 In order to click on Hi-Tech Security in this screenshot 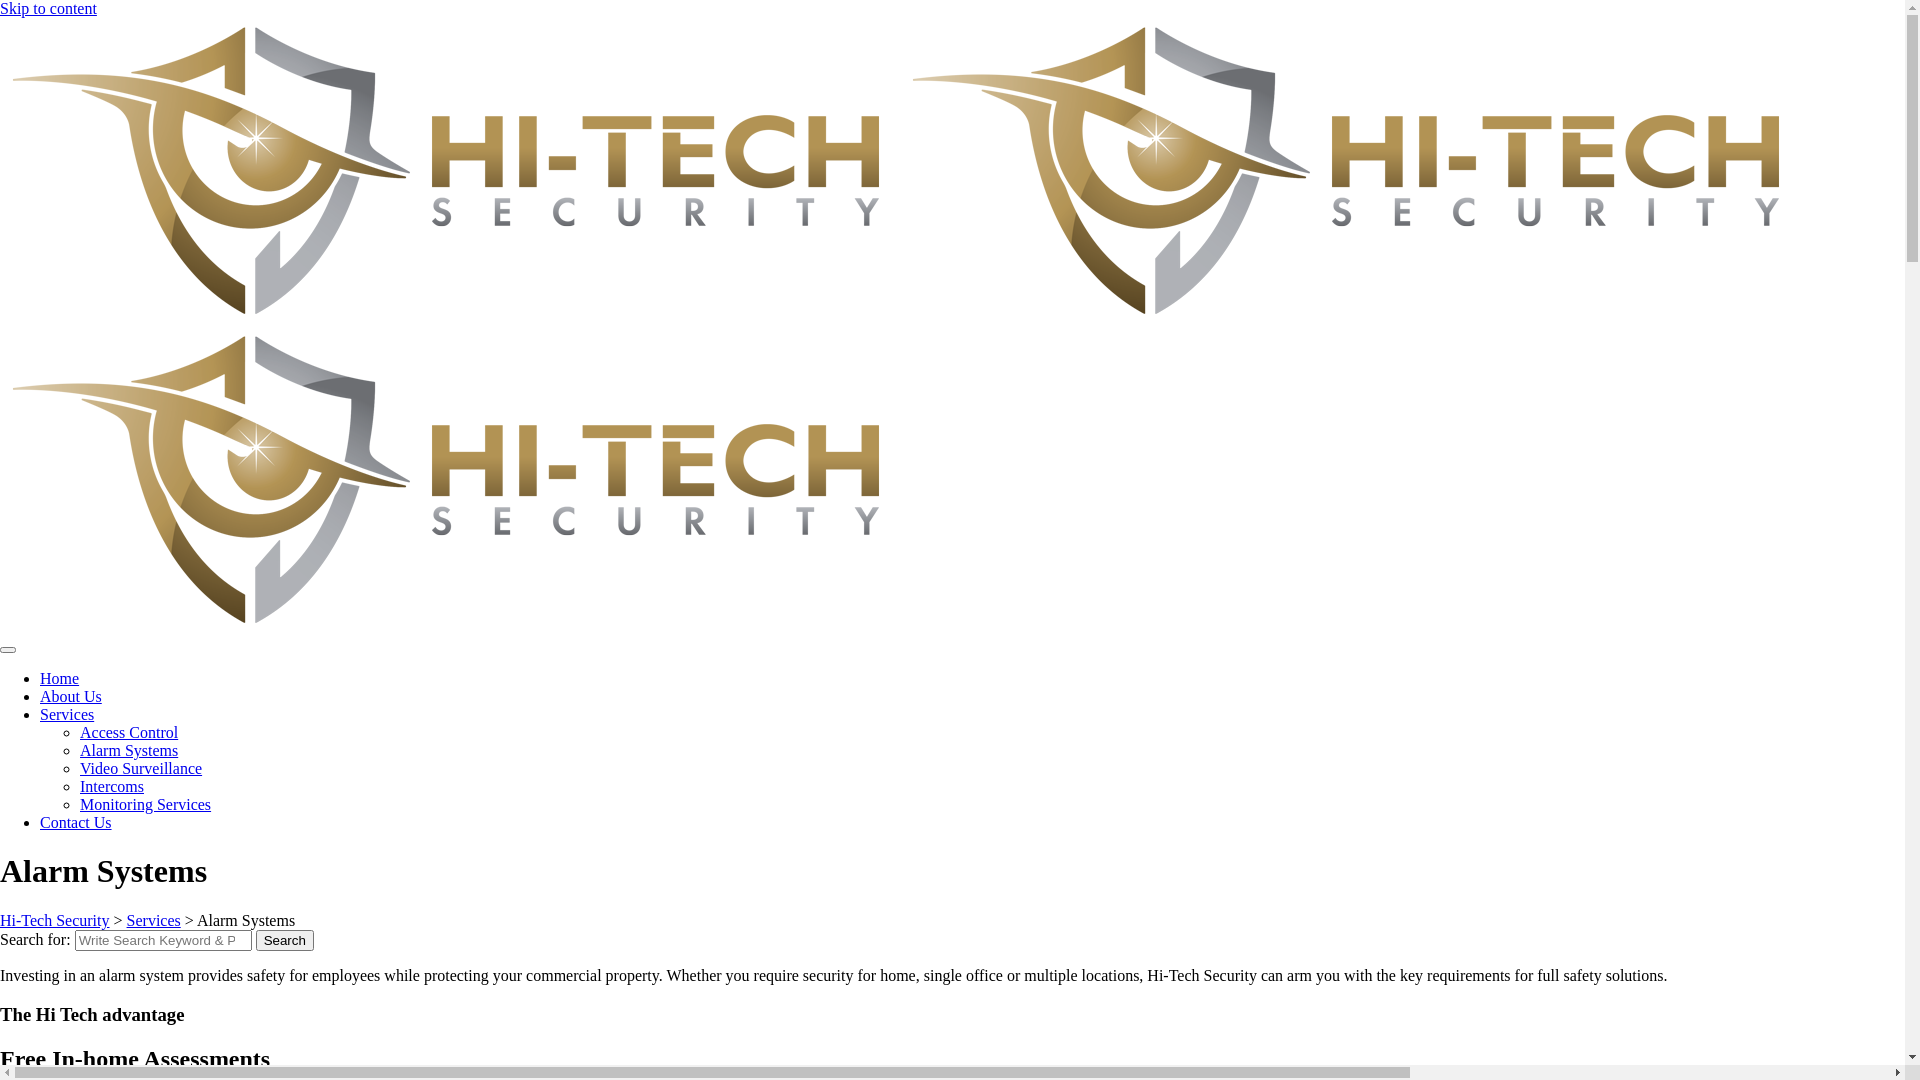, I will do `click(1350, 170)`.